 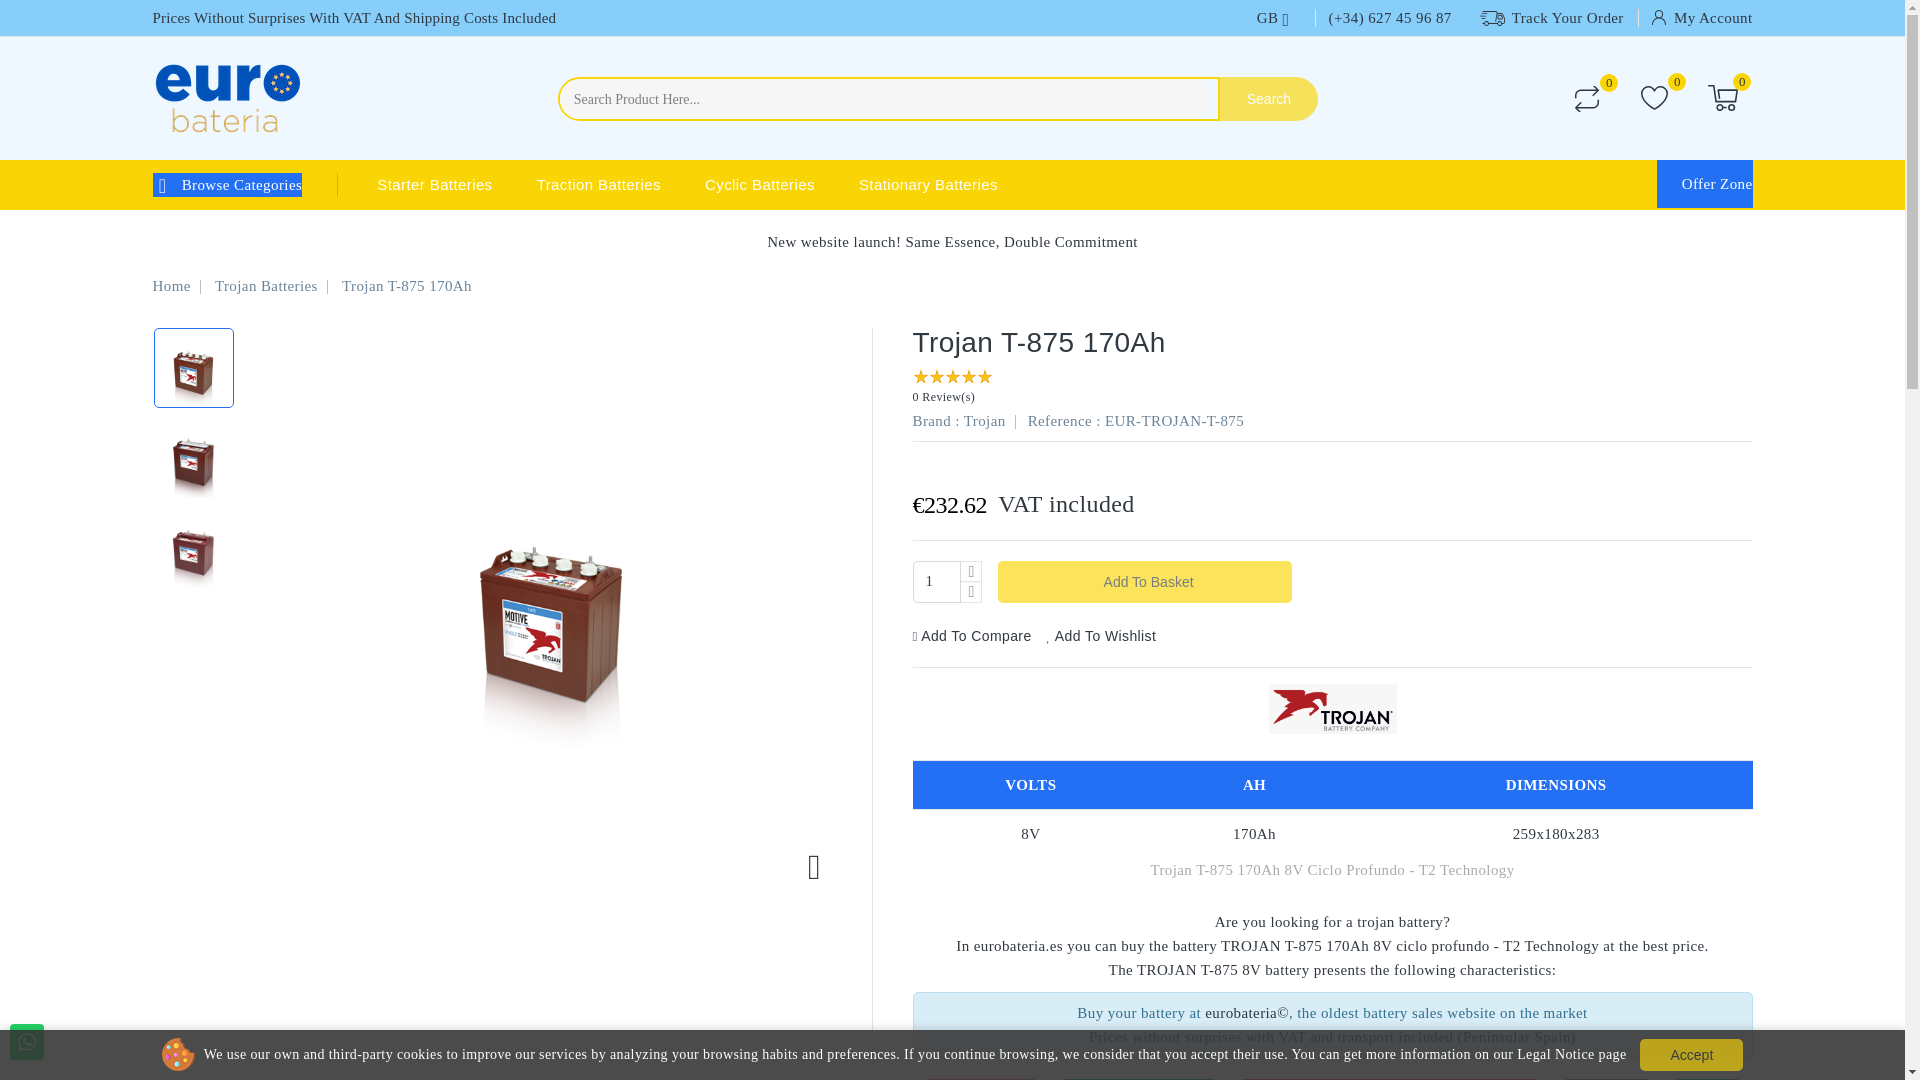 I want to click on My Account, so click(x=1702, y=17).